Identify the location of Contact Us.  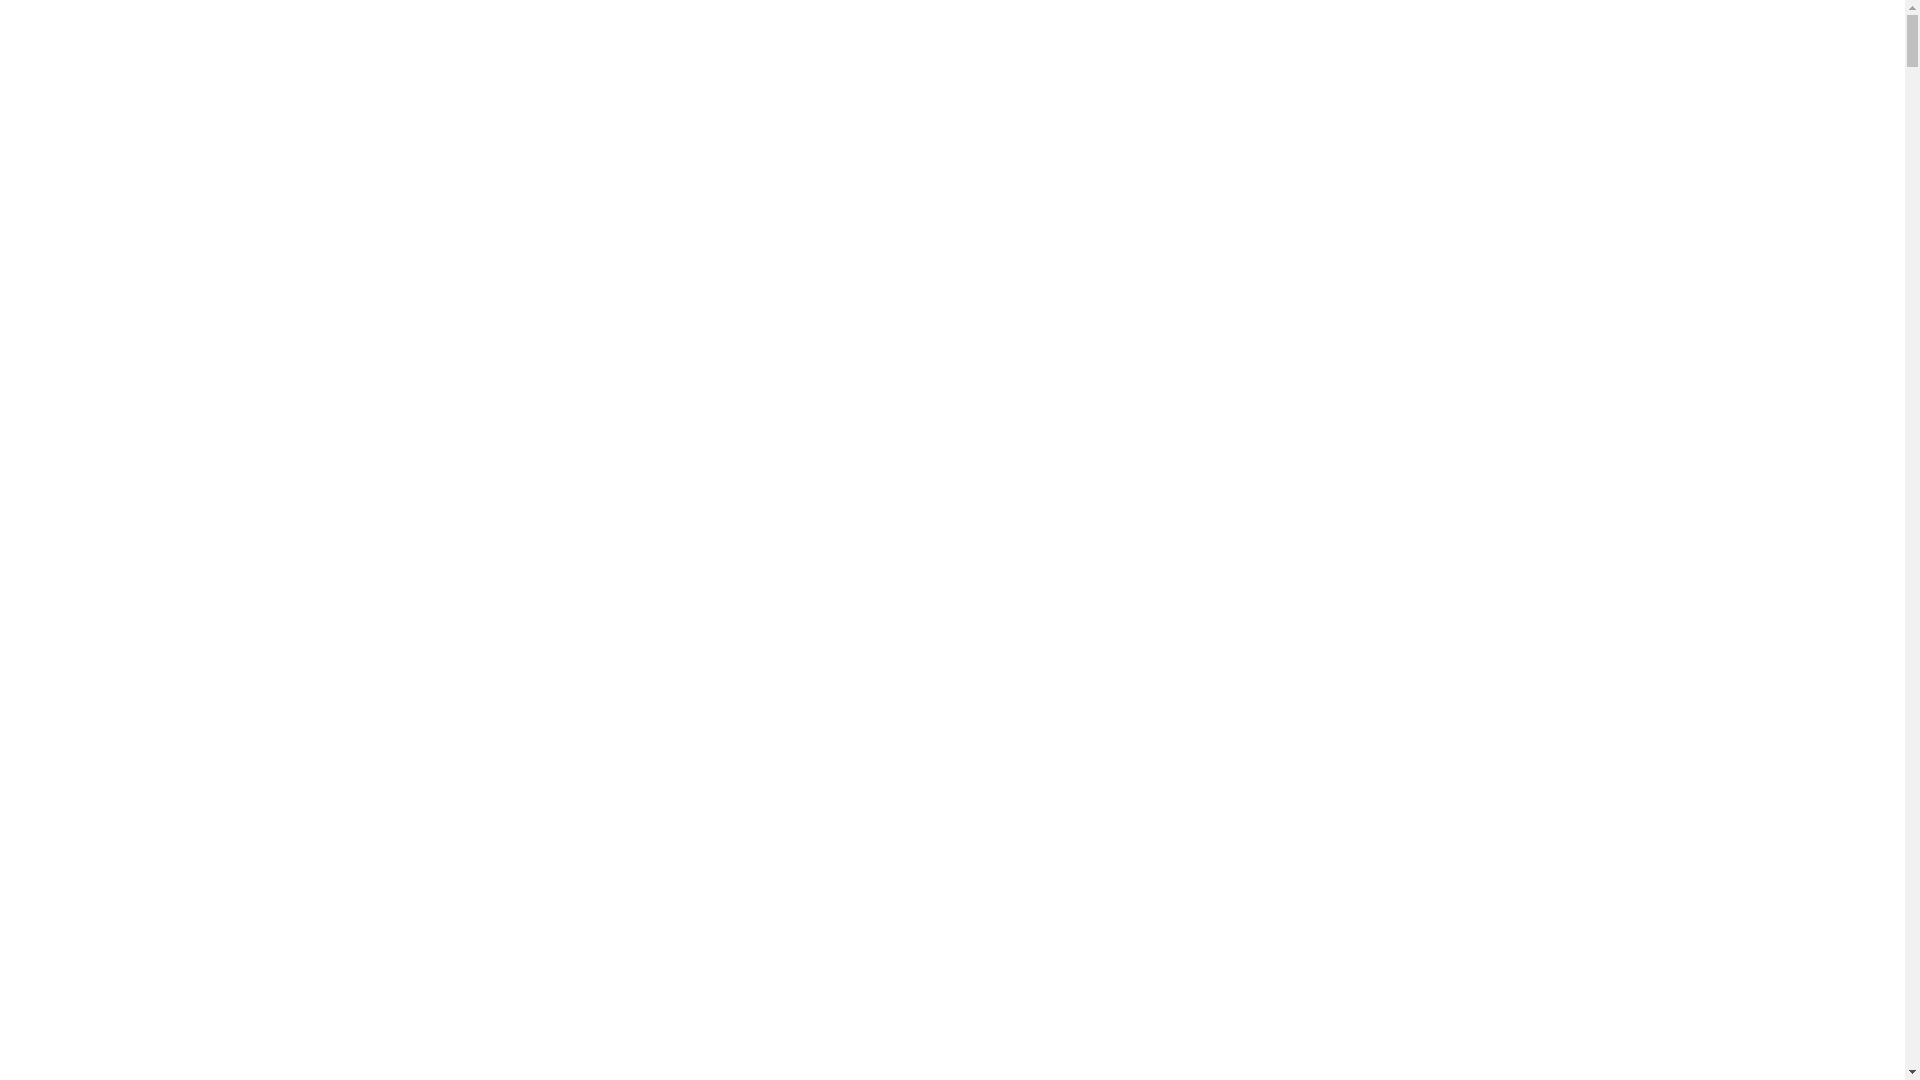
(44, 790).